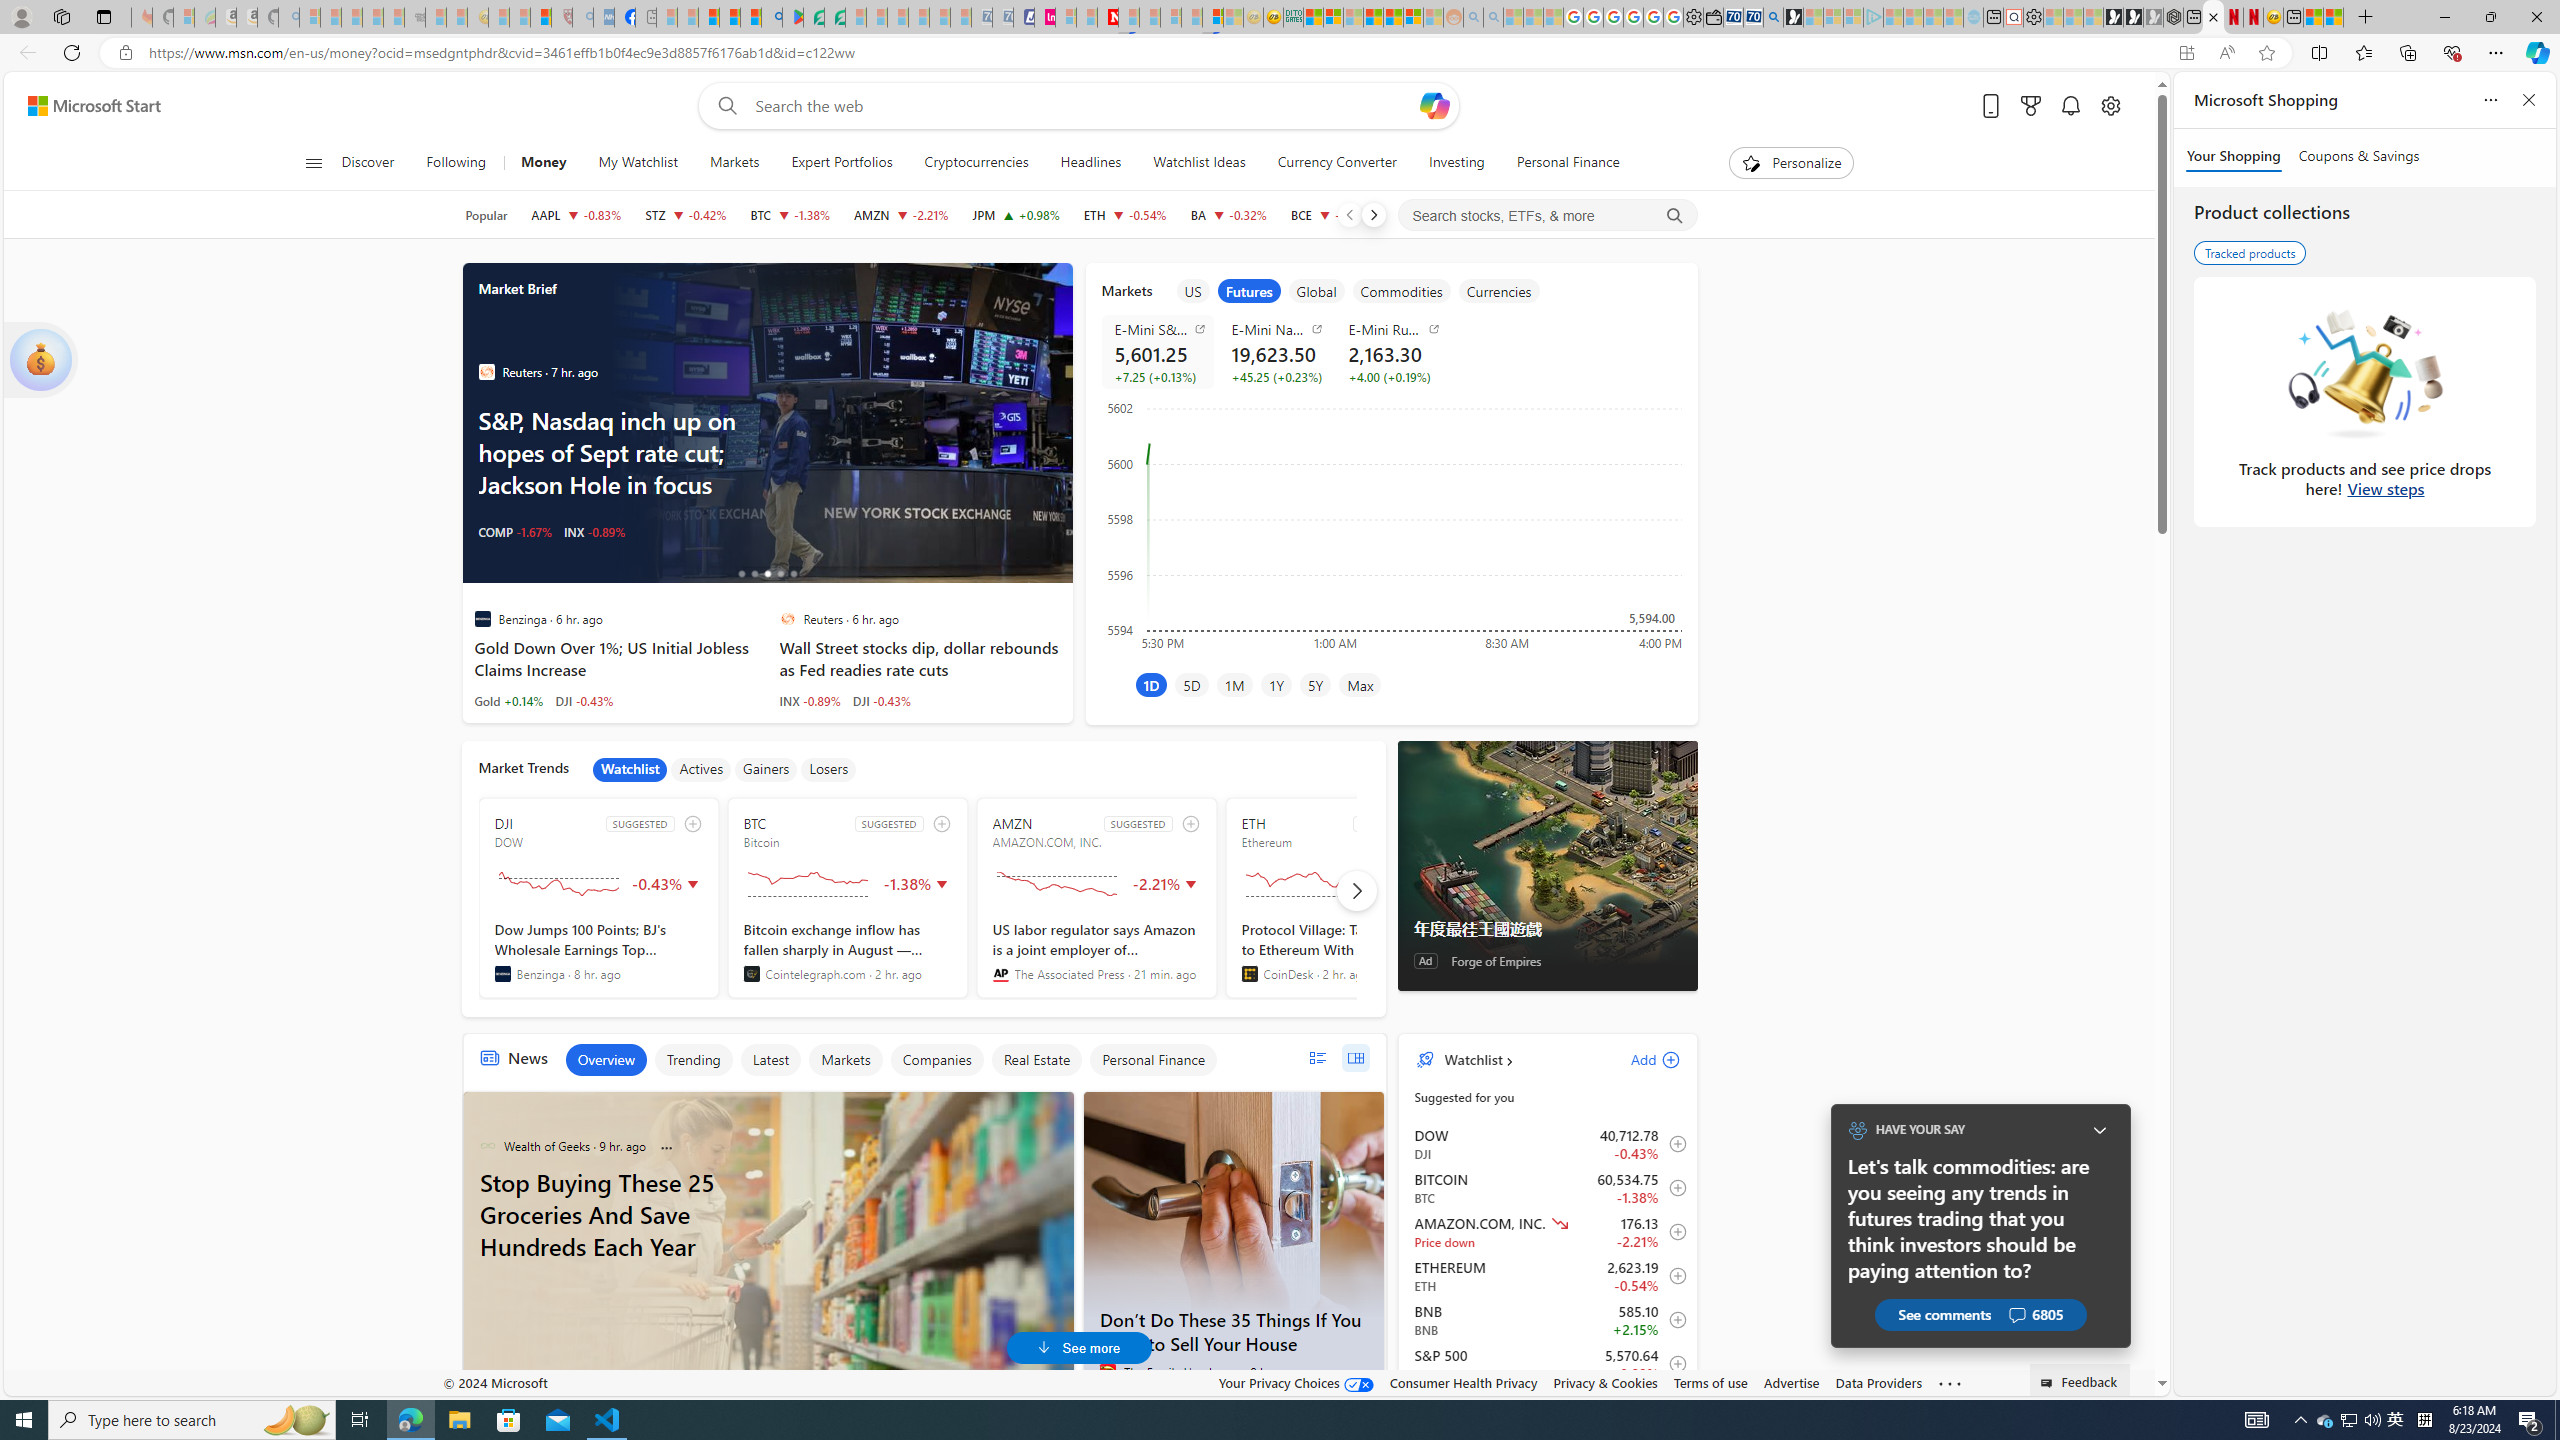  I want to click on BTC Bitcoin decrease 60,534.75 -837.20 -1.38%, so click(790, 215).